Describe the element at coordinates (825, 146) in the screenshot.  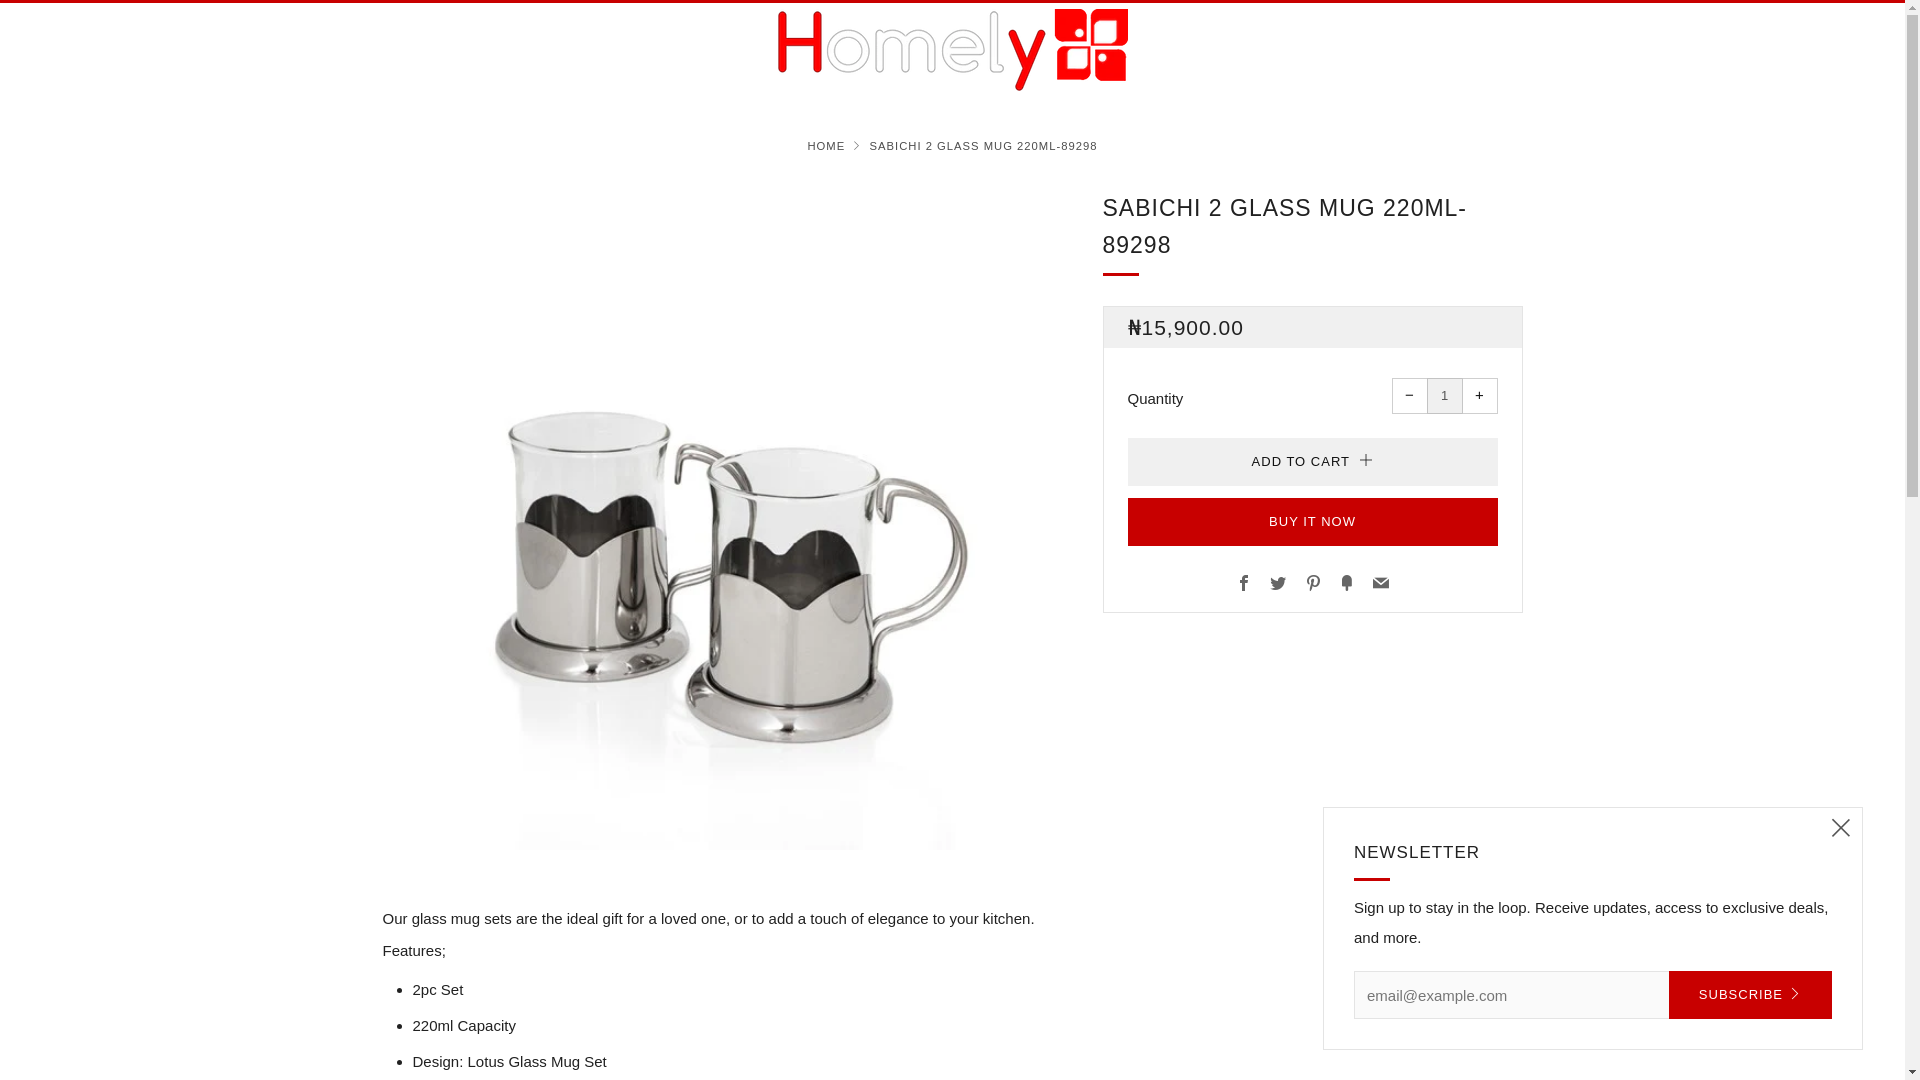
I see `Home` at that location.